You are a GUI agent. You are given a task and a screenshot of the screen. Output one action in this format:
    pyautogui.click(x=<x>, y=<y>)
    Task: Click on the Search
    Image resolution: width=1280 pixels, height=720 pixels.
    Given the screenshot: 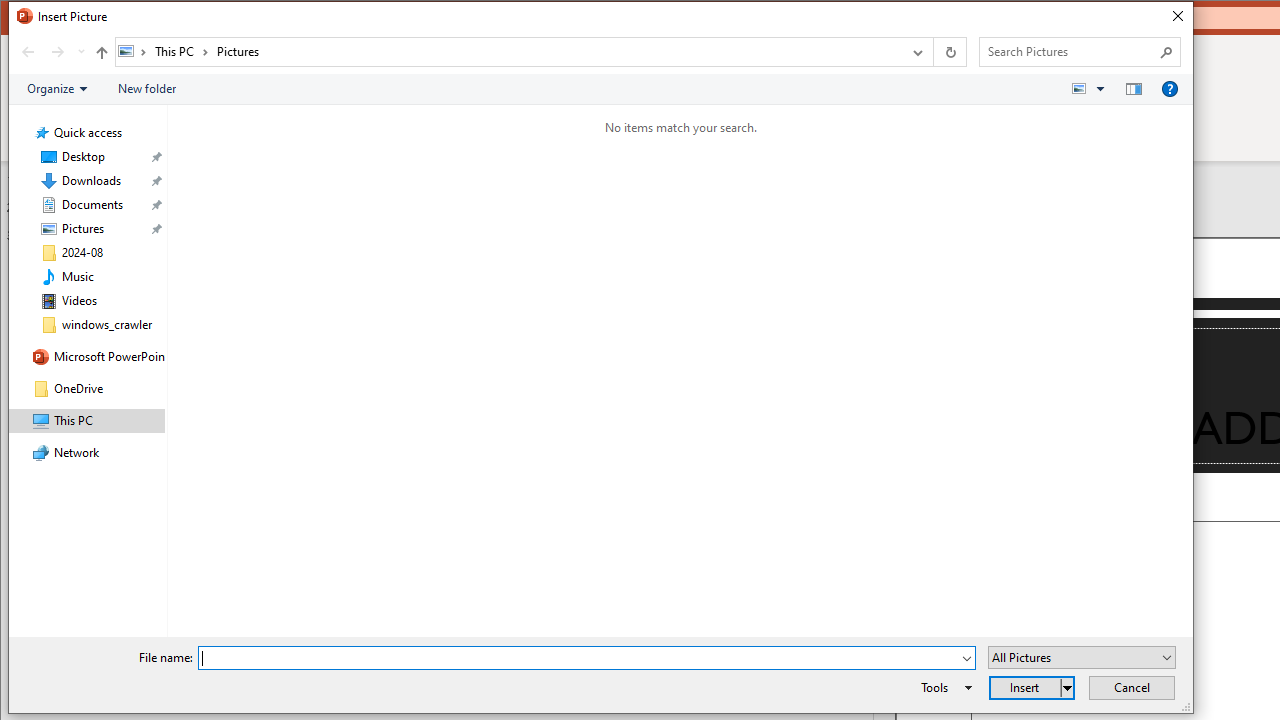 What is the action you would take?
    pyautogui.click(x=1166, y=52)
    